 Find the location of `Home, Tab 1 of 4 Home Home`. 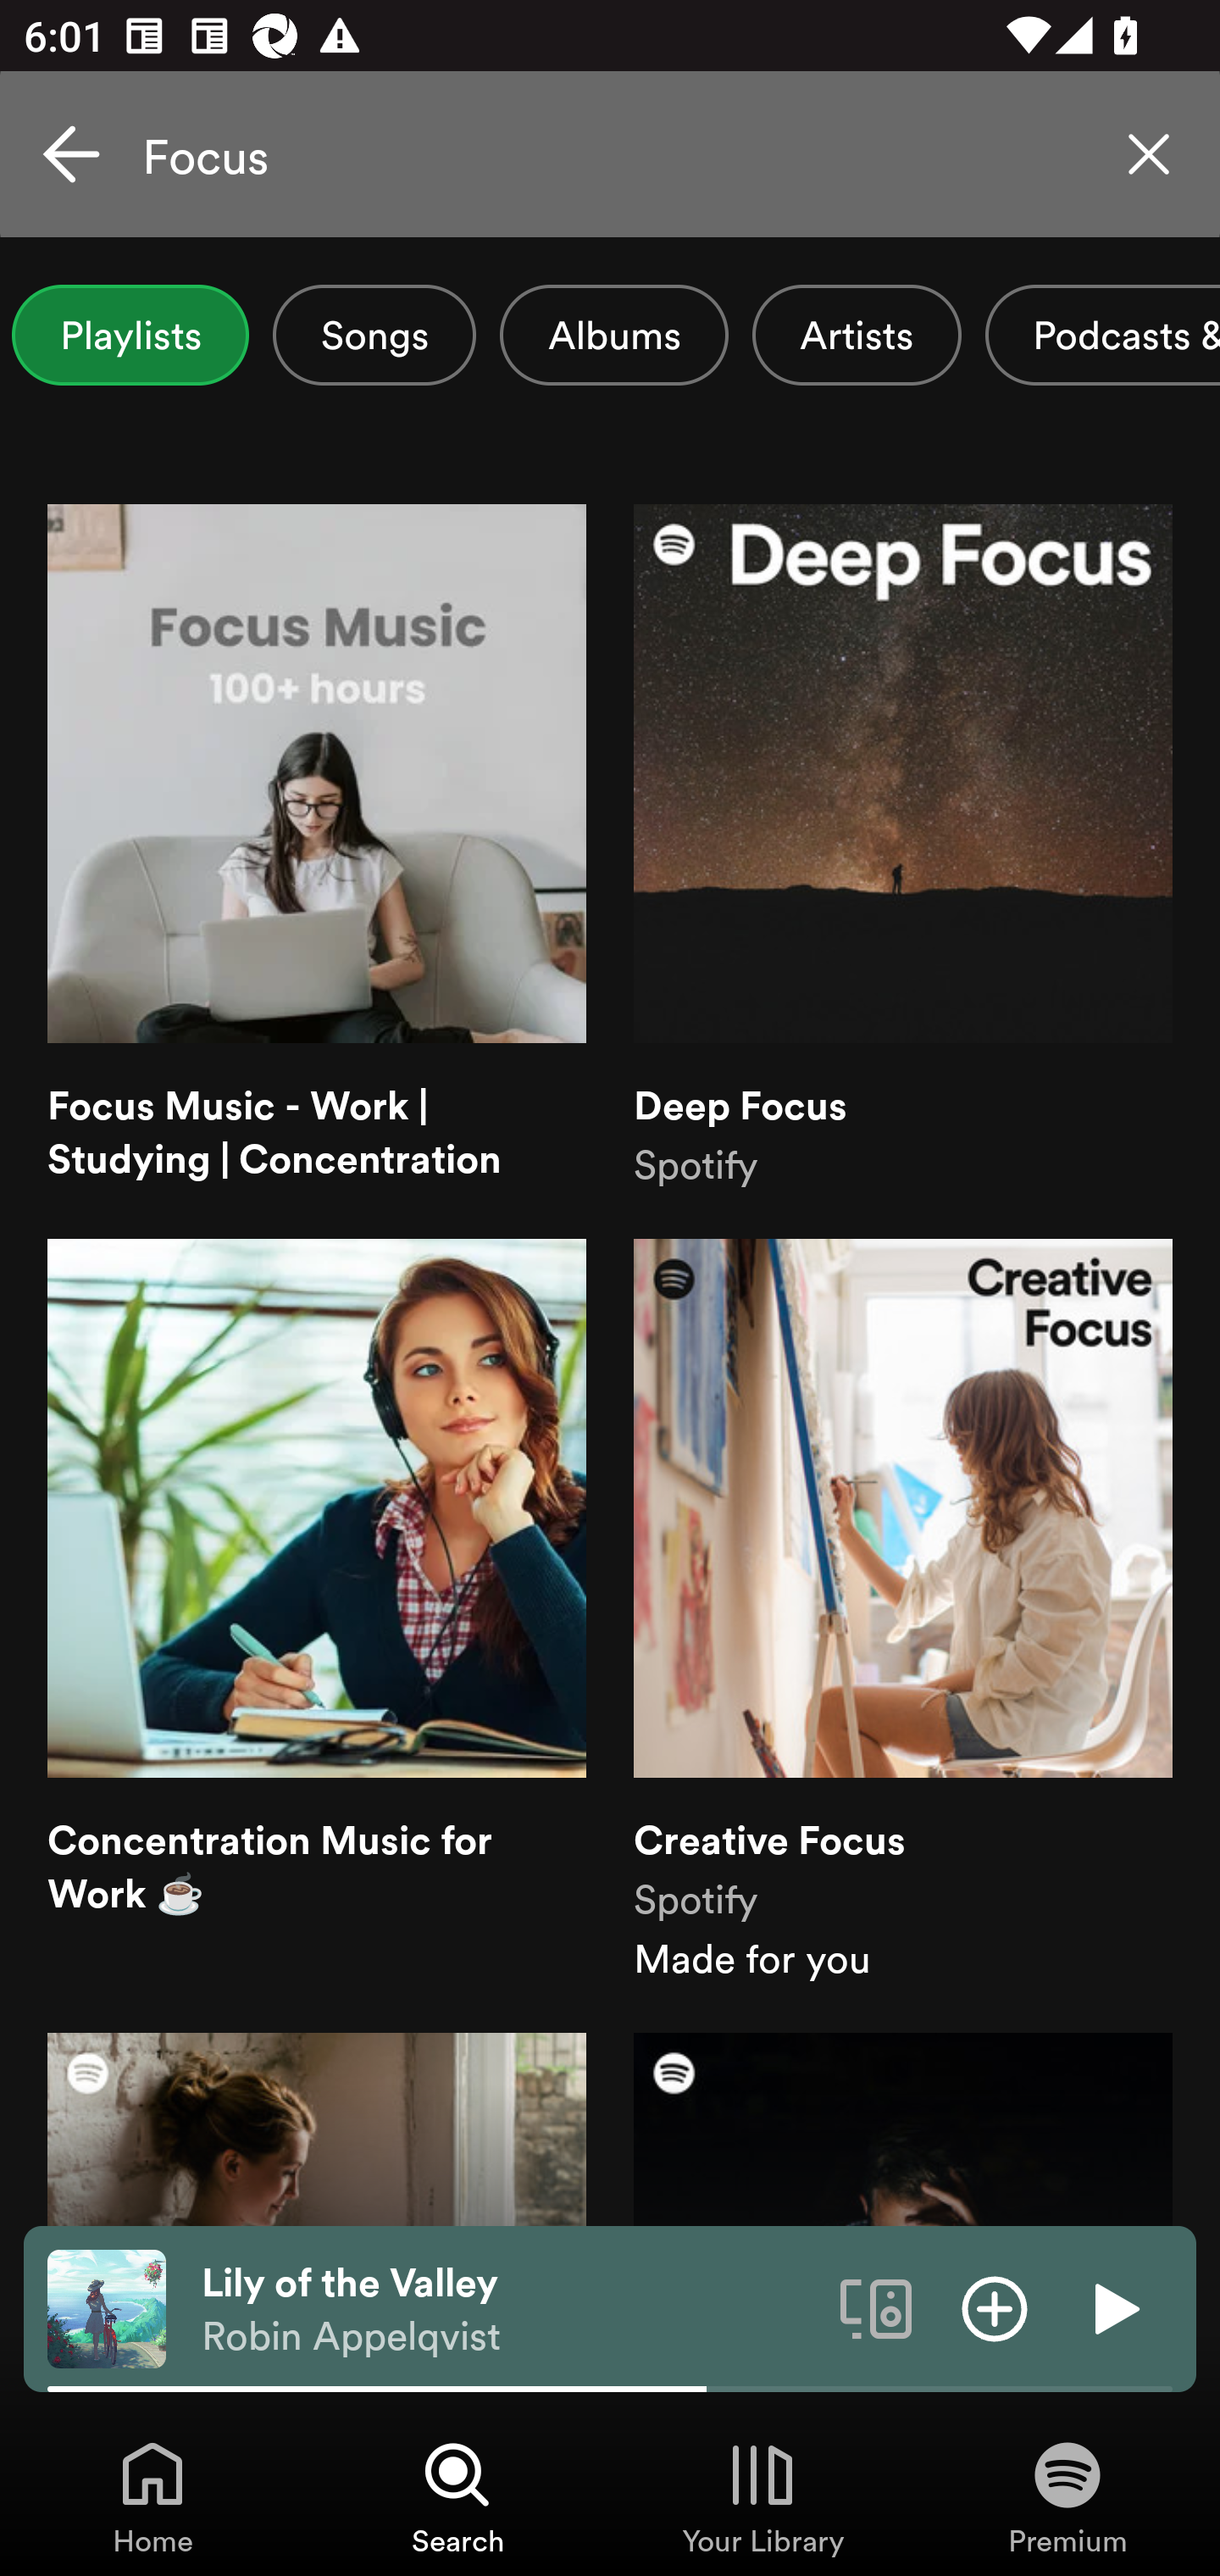

Home, Tab 1 of 4 Home Home is located at coordinates (152, 2496).